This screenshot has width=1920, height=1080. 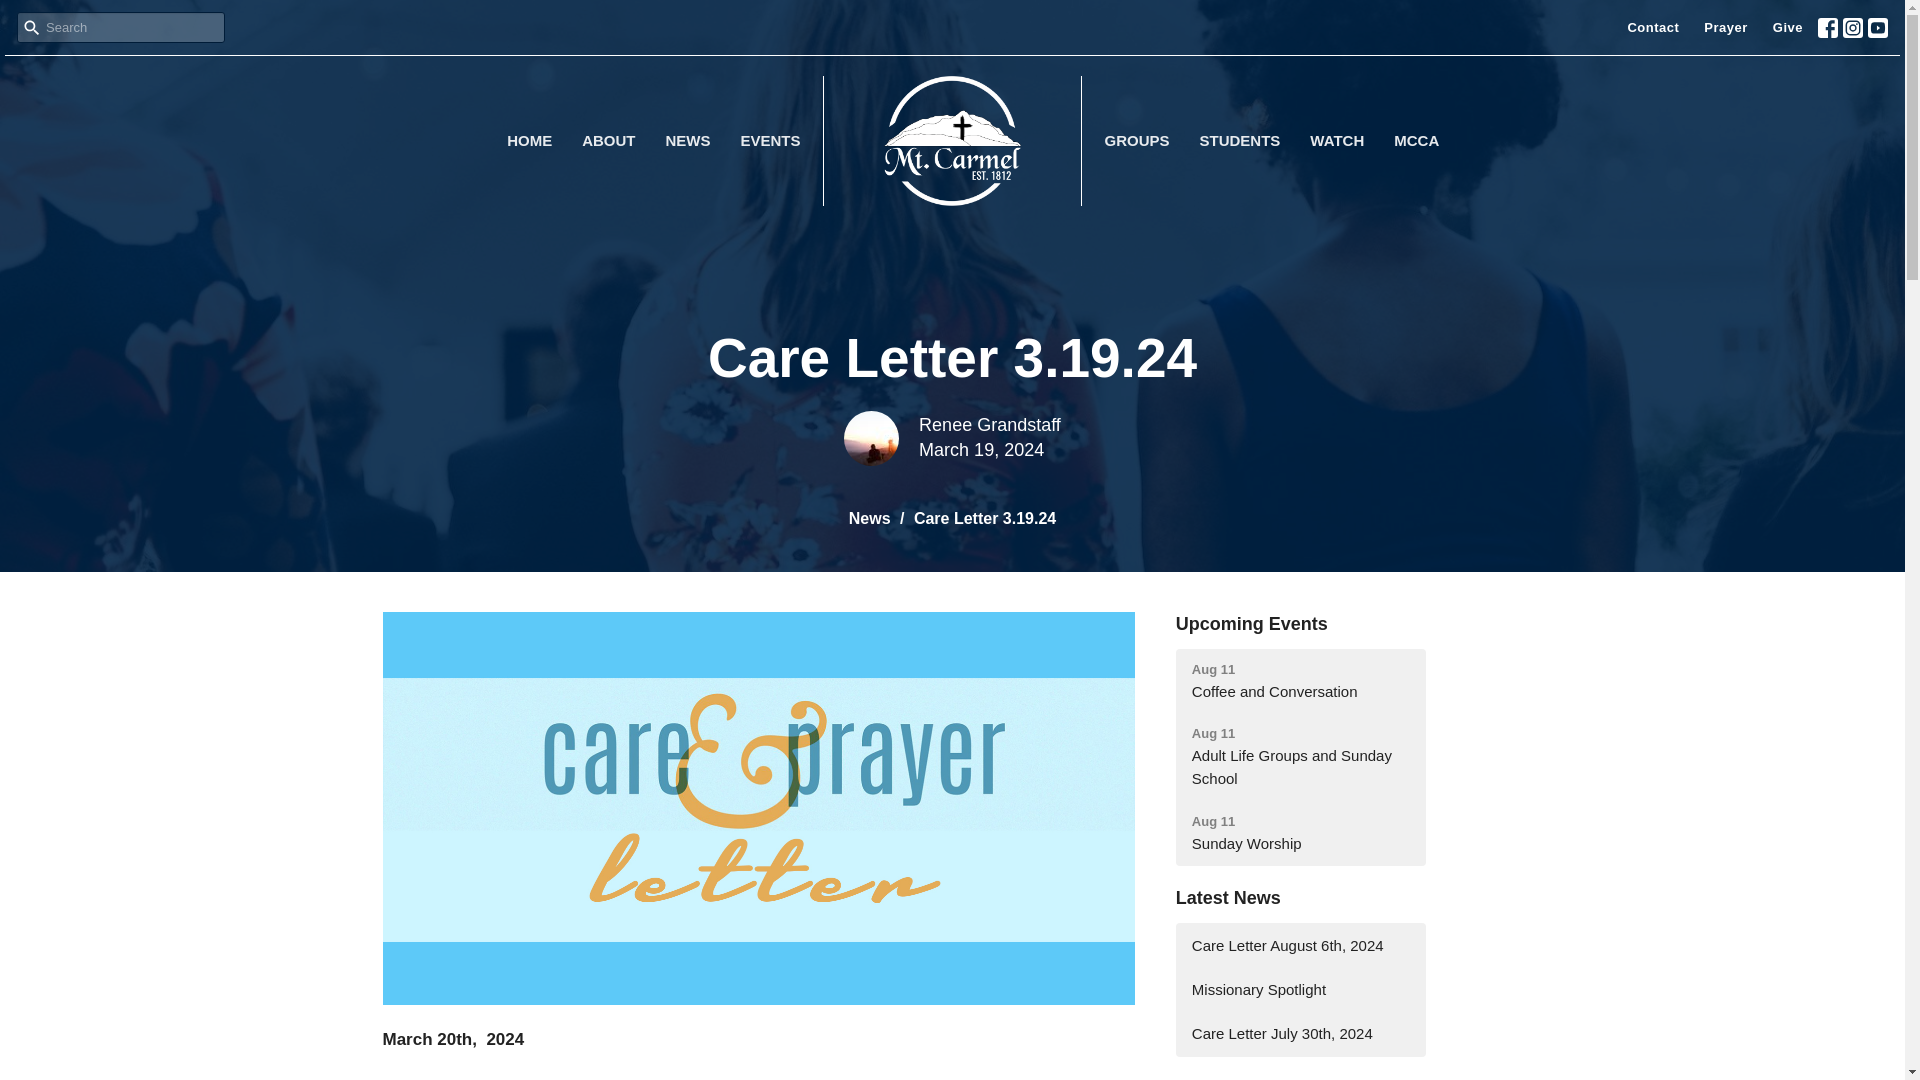 What do you see at coordinates (1300, 834) in the screenshot?
I see `News` at bounding box center [1300, 834].